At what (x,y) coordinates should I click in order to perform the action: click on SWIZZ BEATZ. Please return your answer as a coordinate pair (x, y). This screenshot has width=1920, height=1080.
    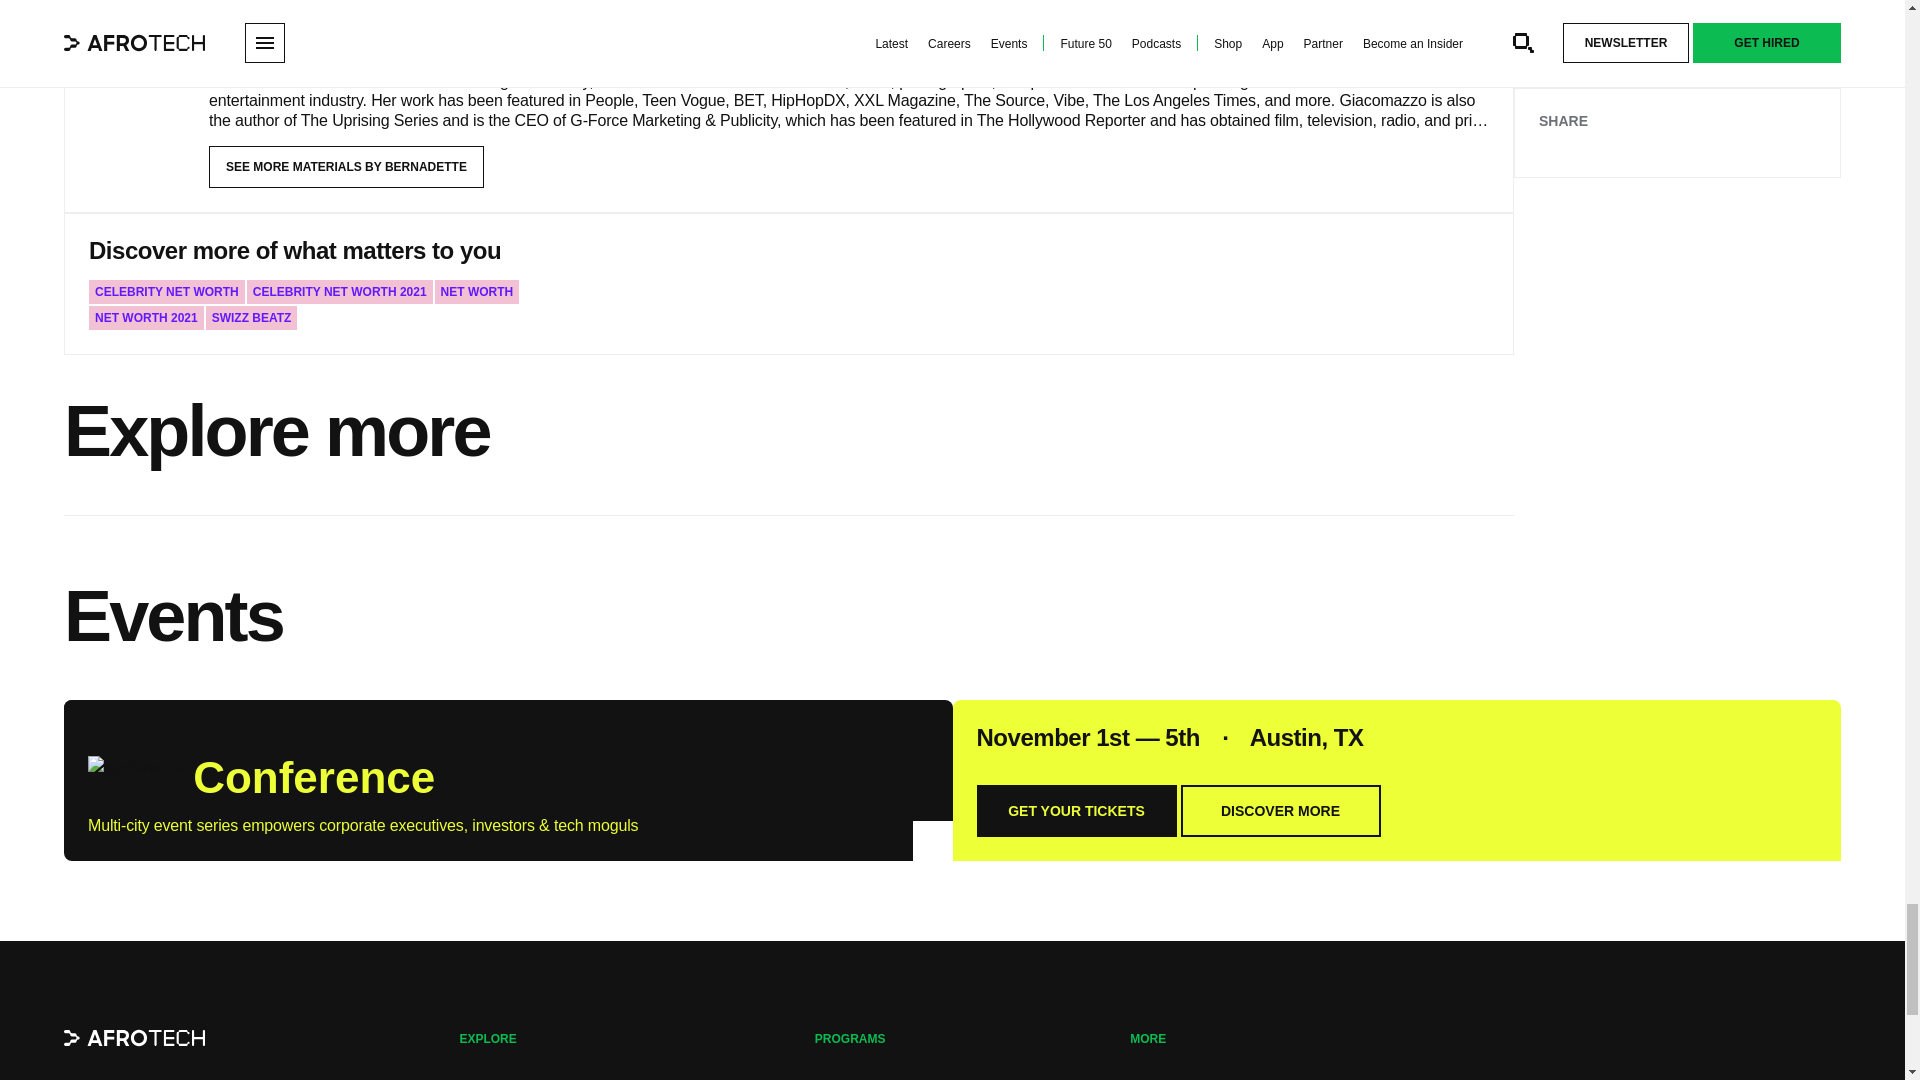
    Looking at the image, I should click on (251, 318).